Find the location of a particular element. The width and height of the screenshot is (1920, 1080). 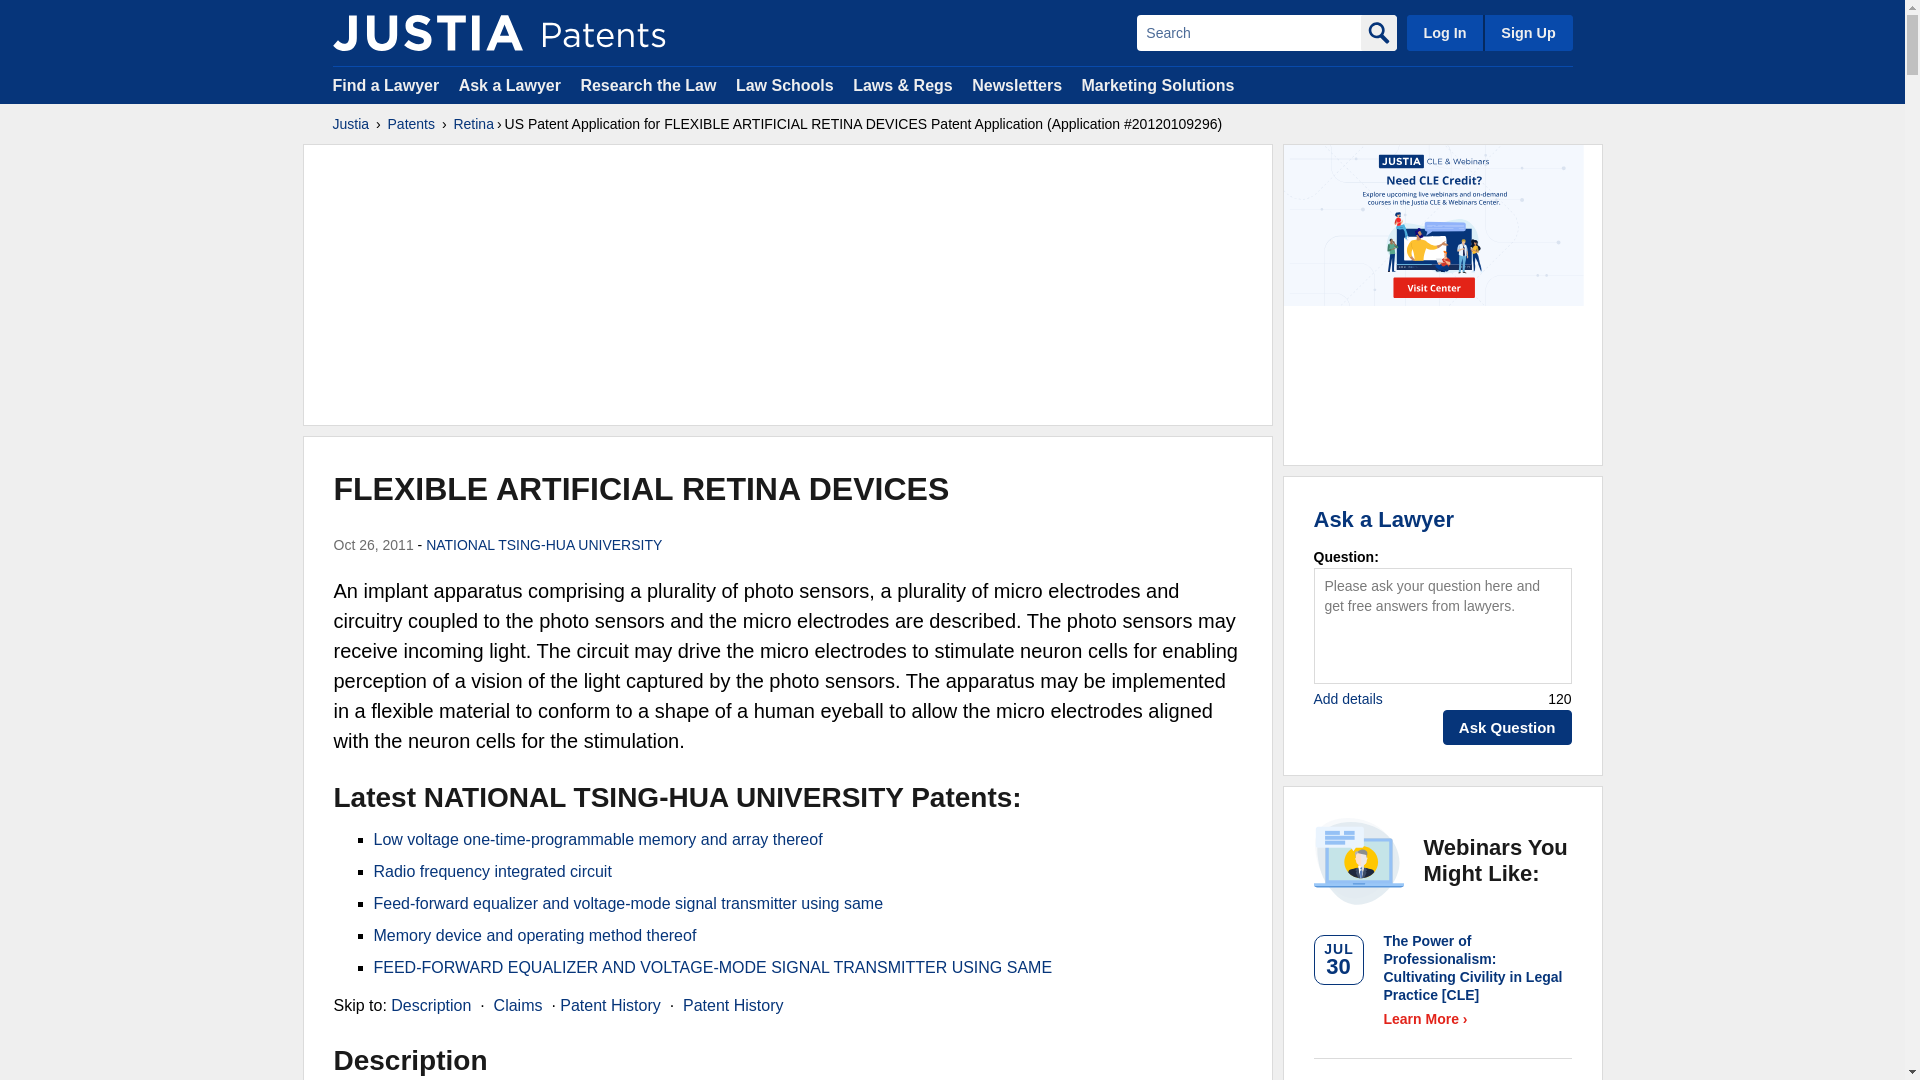

Ask a Lawyer is located at coordinates (509, 84).